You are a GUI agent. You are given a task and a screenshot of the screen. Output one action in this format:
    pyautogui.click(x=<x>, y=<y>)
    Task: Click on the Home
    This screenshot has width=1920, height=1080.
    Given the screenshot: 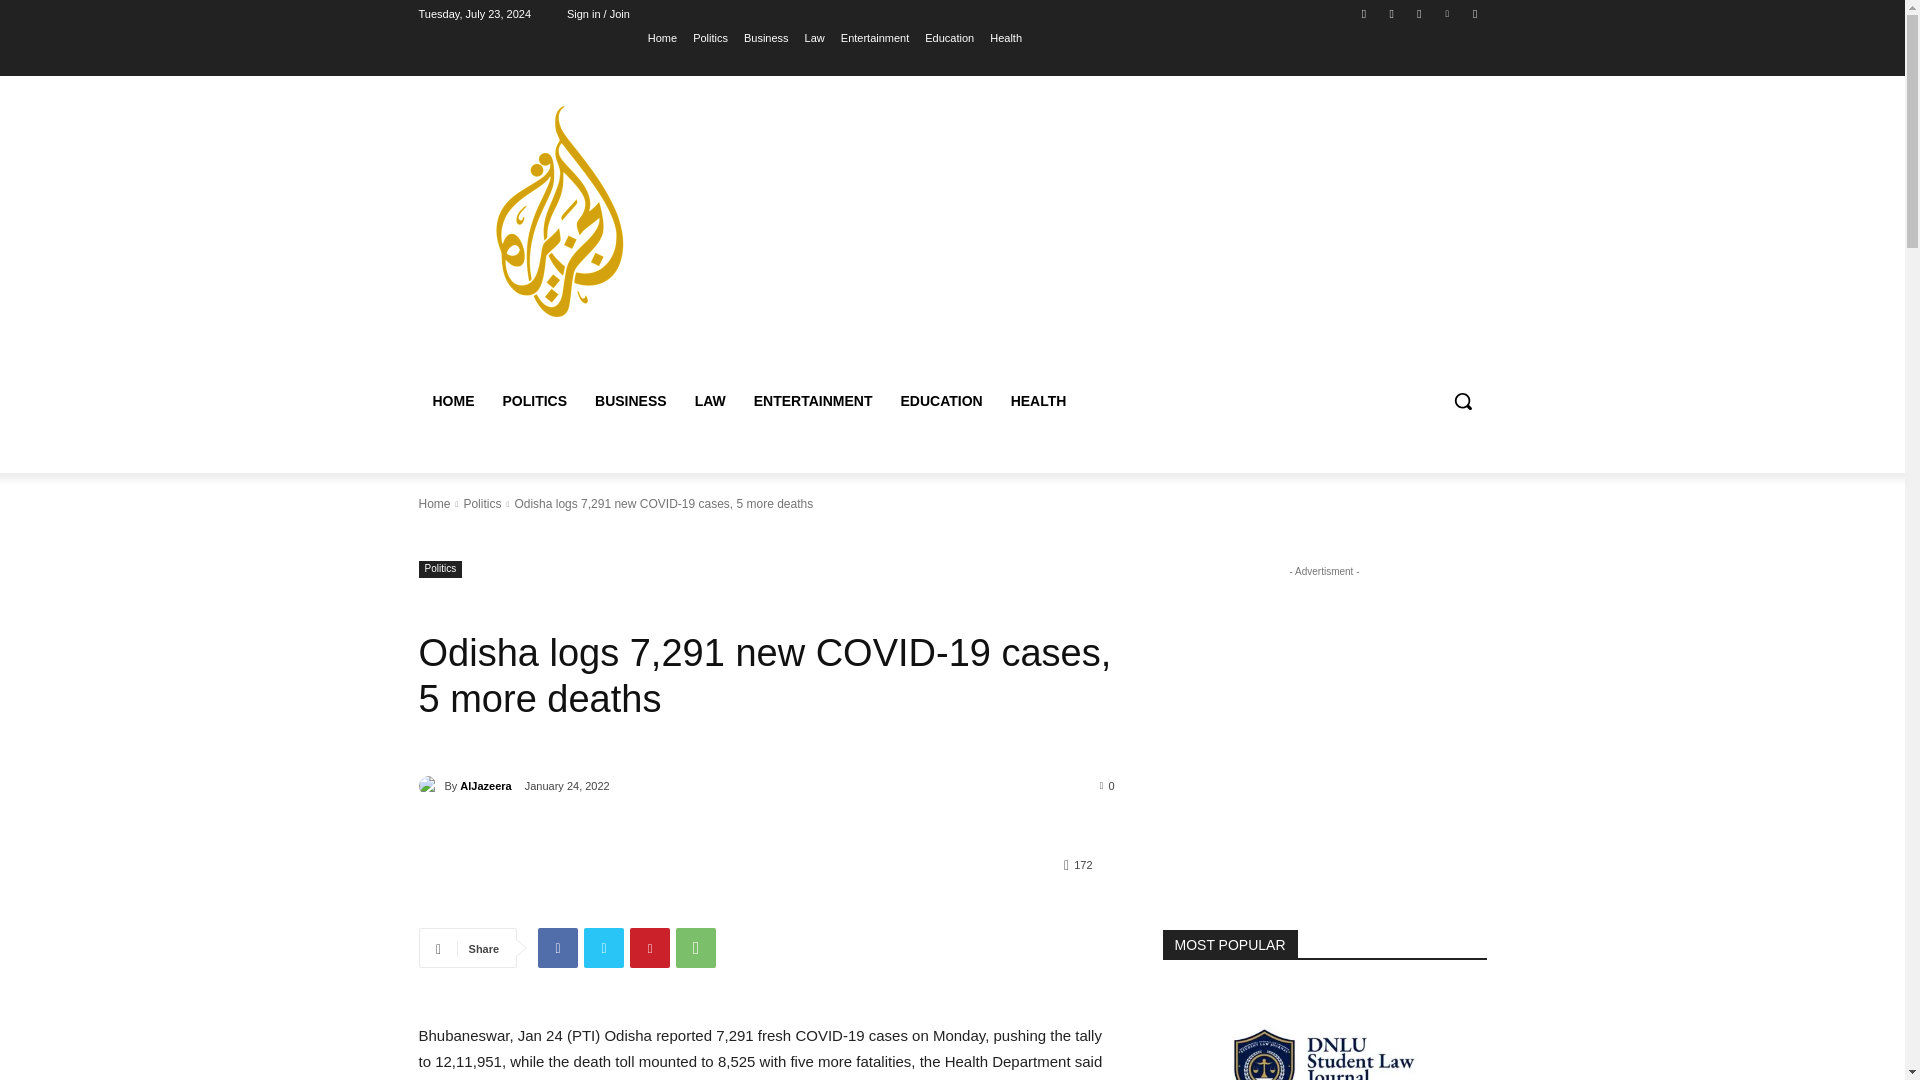 What is the action you would take?
    pyautogui.click(x=662, y=37)
    